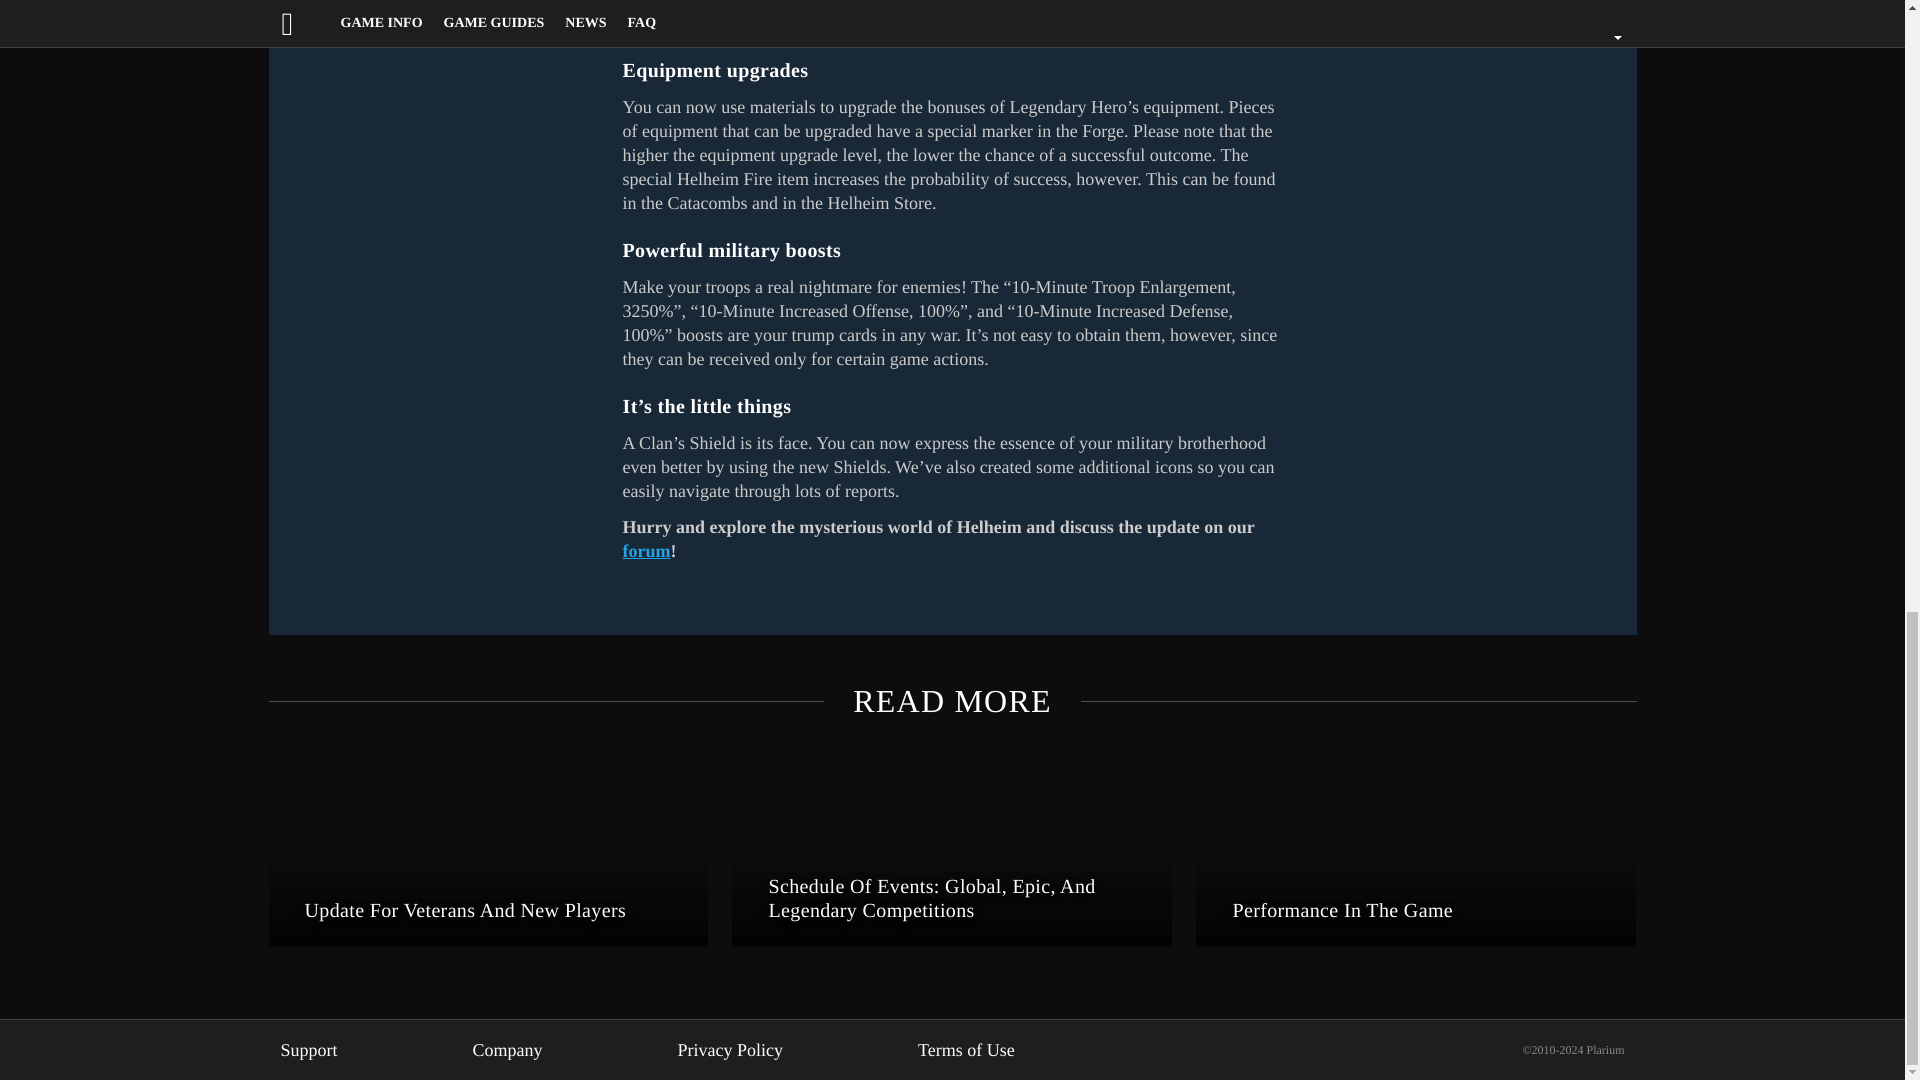 This screenshot has width=1920, height=1080. Describe the element at coordinates (1416, 845) in the screenshot. I see `Performance In The Game` at that location.